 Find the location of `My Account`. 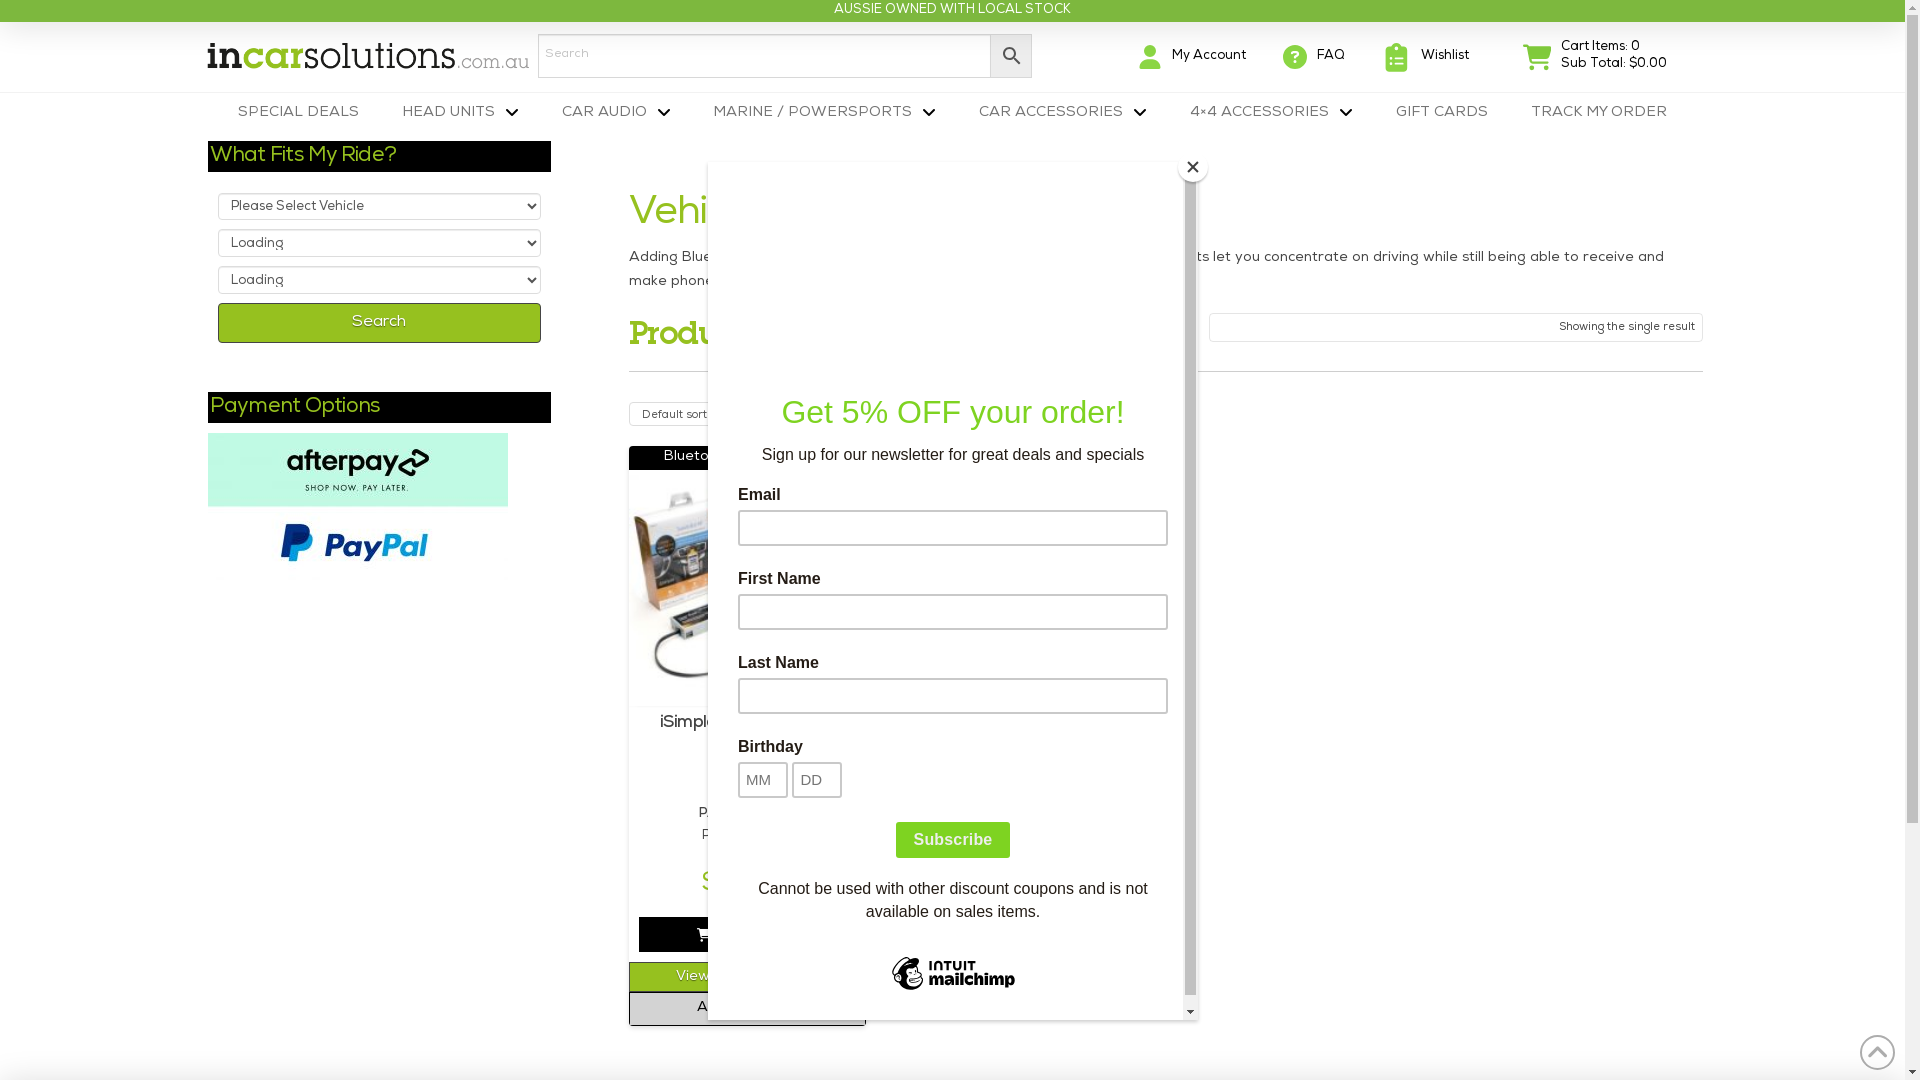

My Account is located at coordinates (1192, 57).